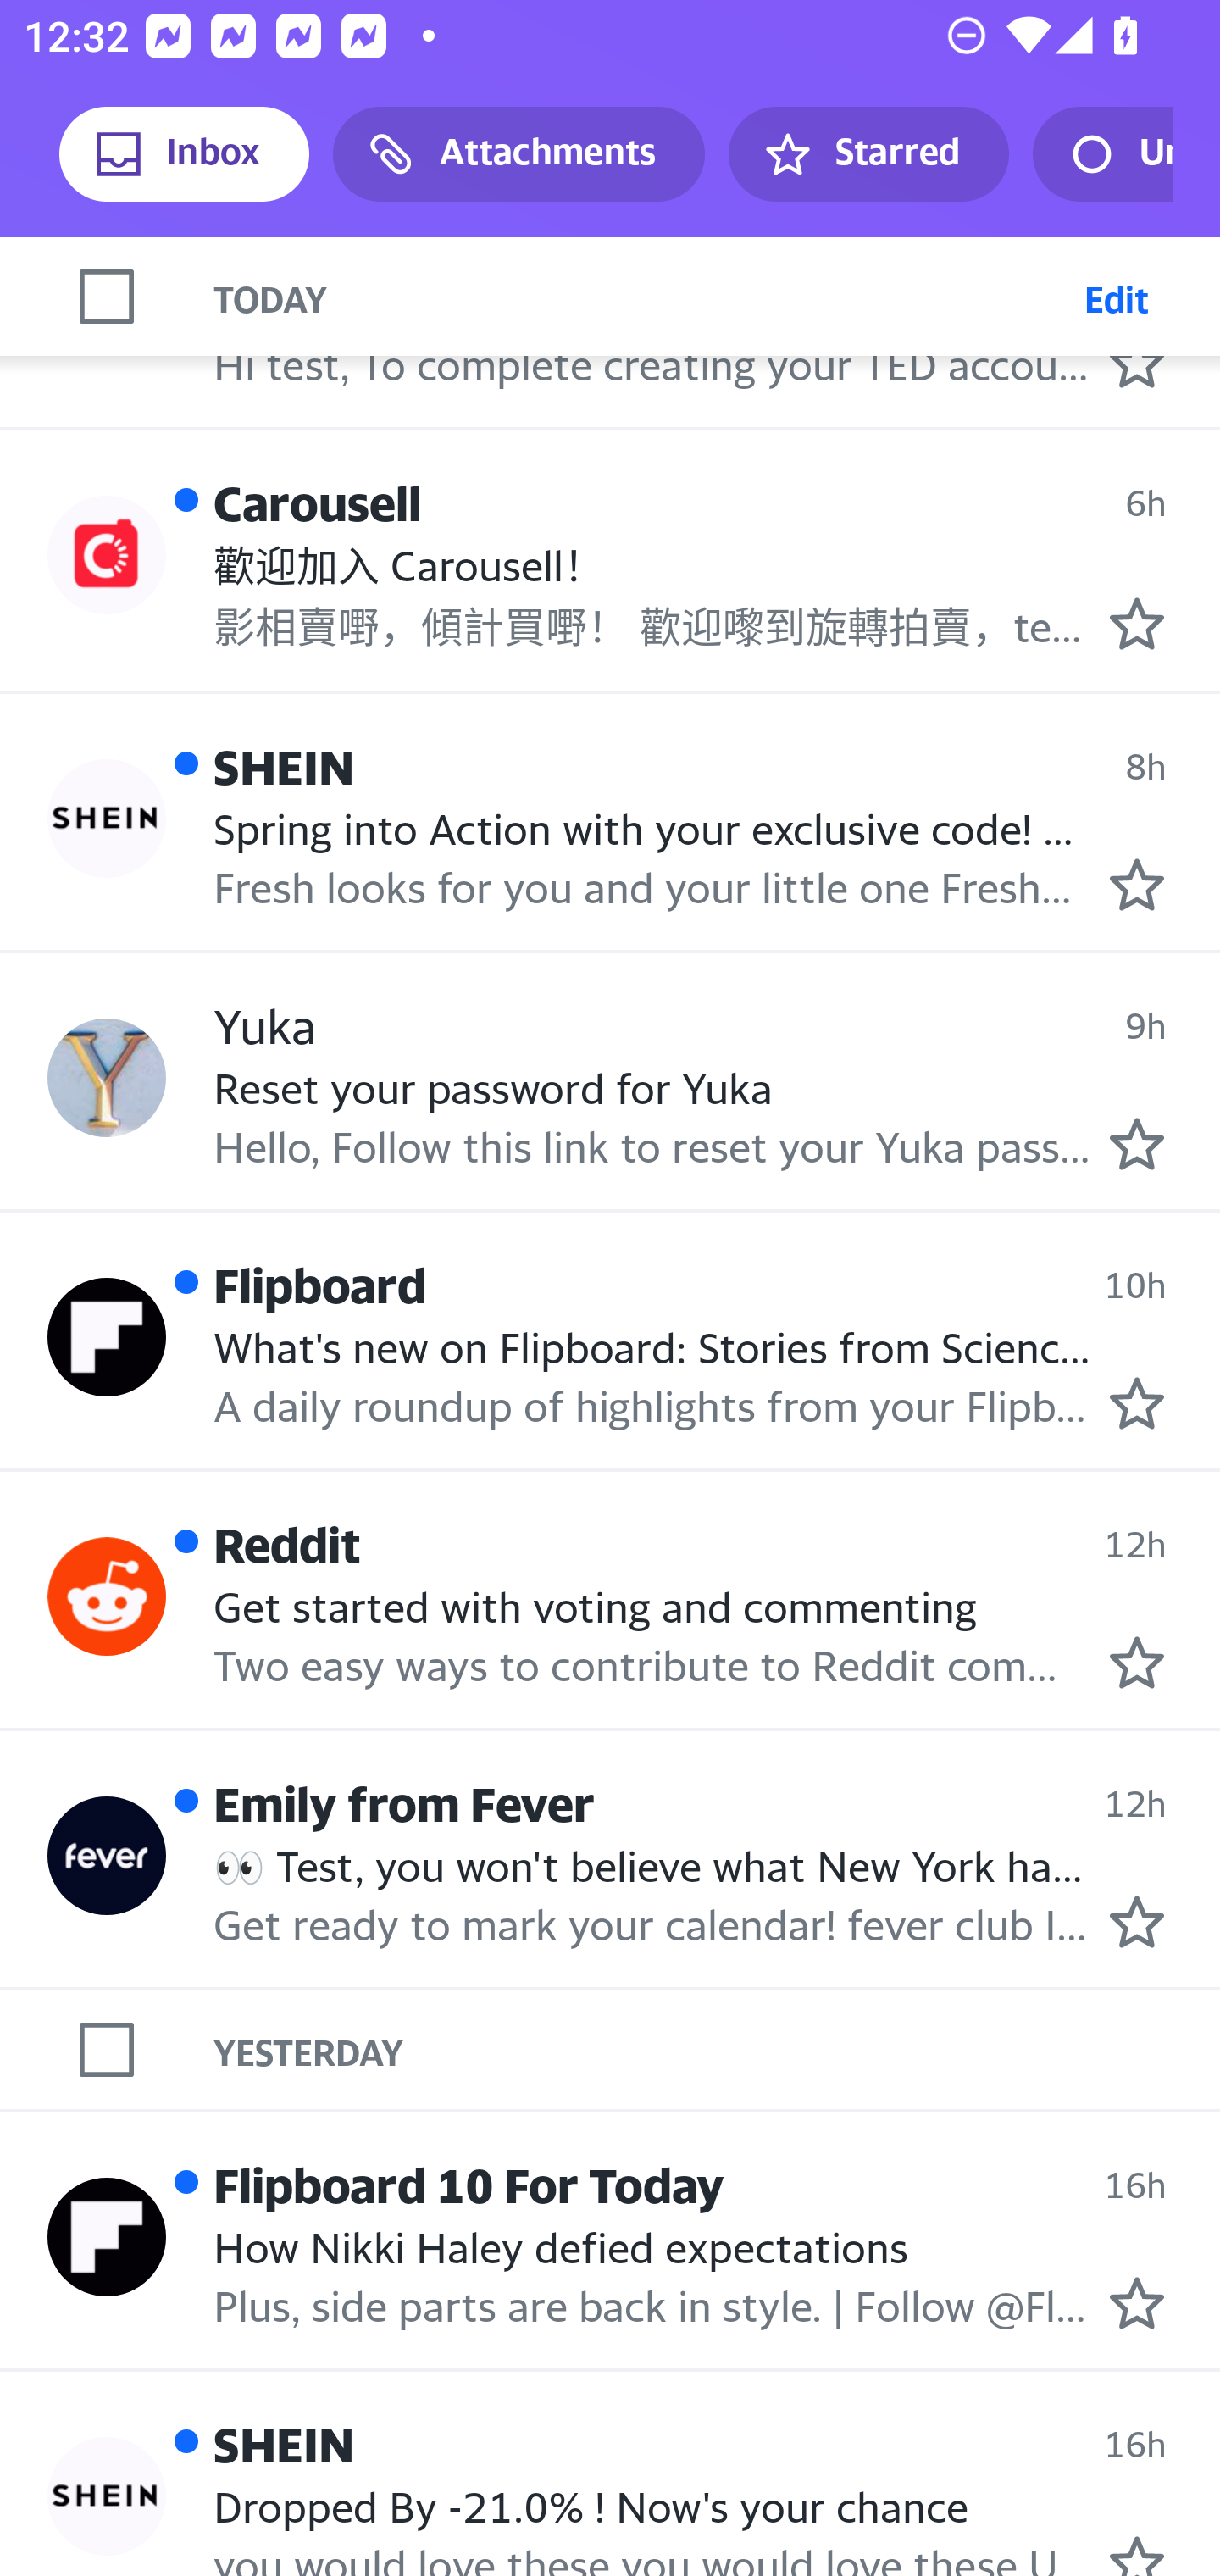 The height and width of the screenshot is (2576, 1220). Describe the element at coordinates (1137, 2304) in the screenshot. I see `Mark as starred.` at that location.